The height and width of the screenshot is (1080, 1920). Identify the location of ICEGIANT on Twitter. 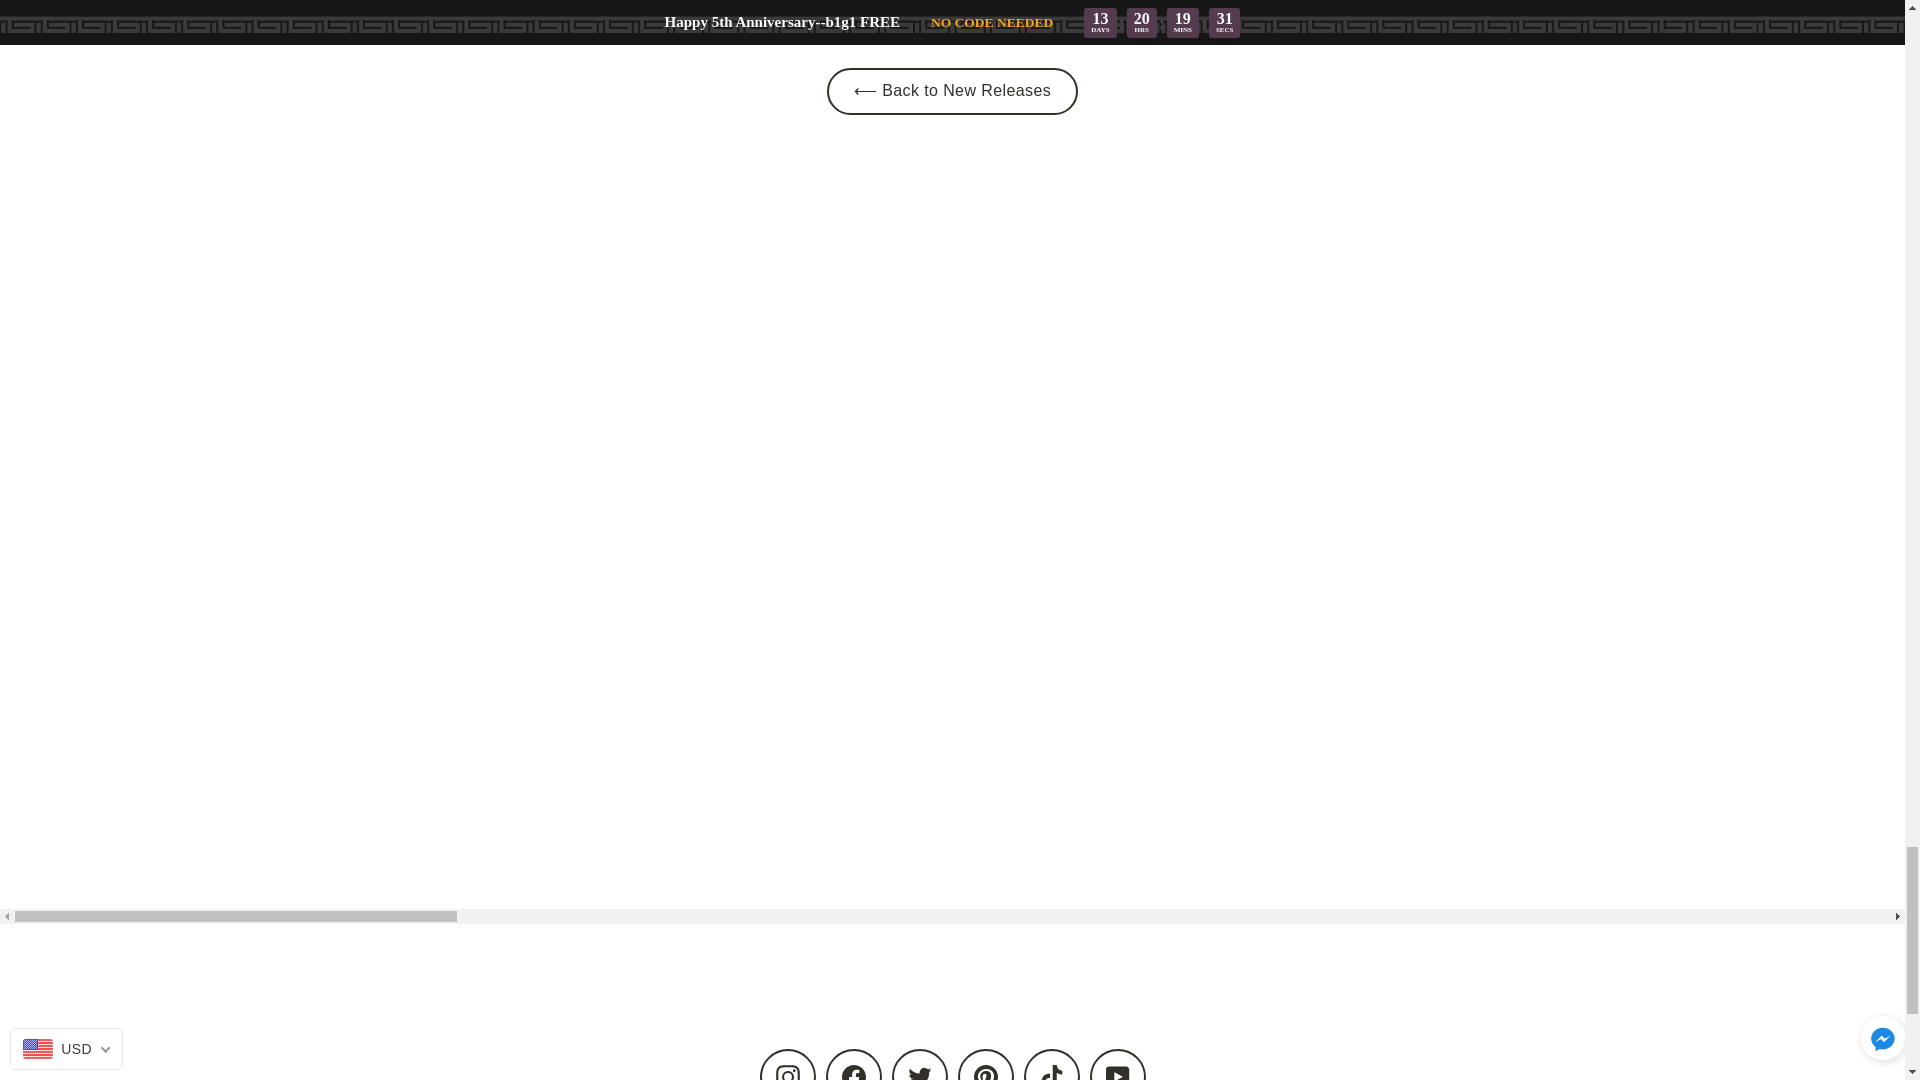
(920, 1064).